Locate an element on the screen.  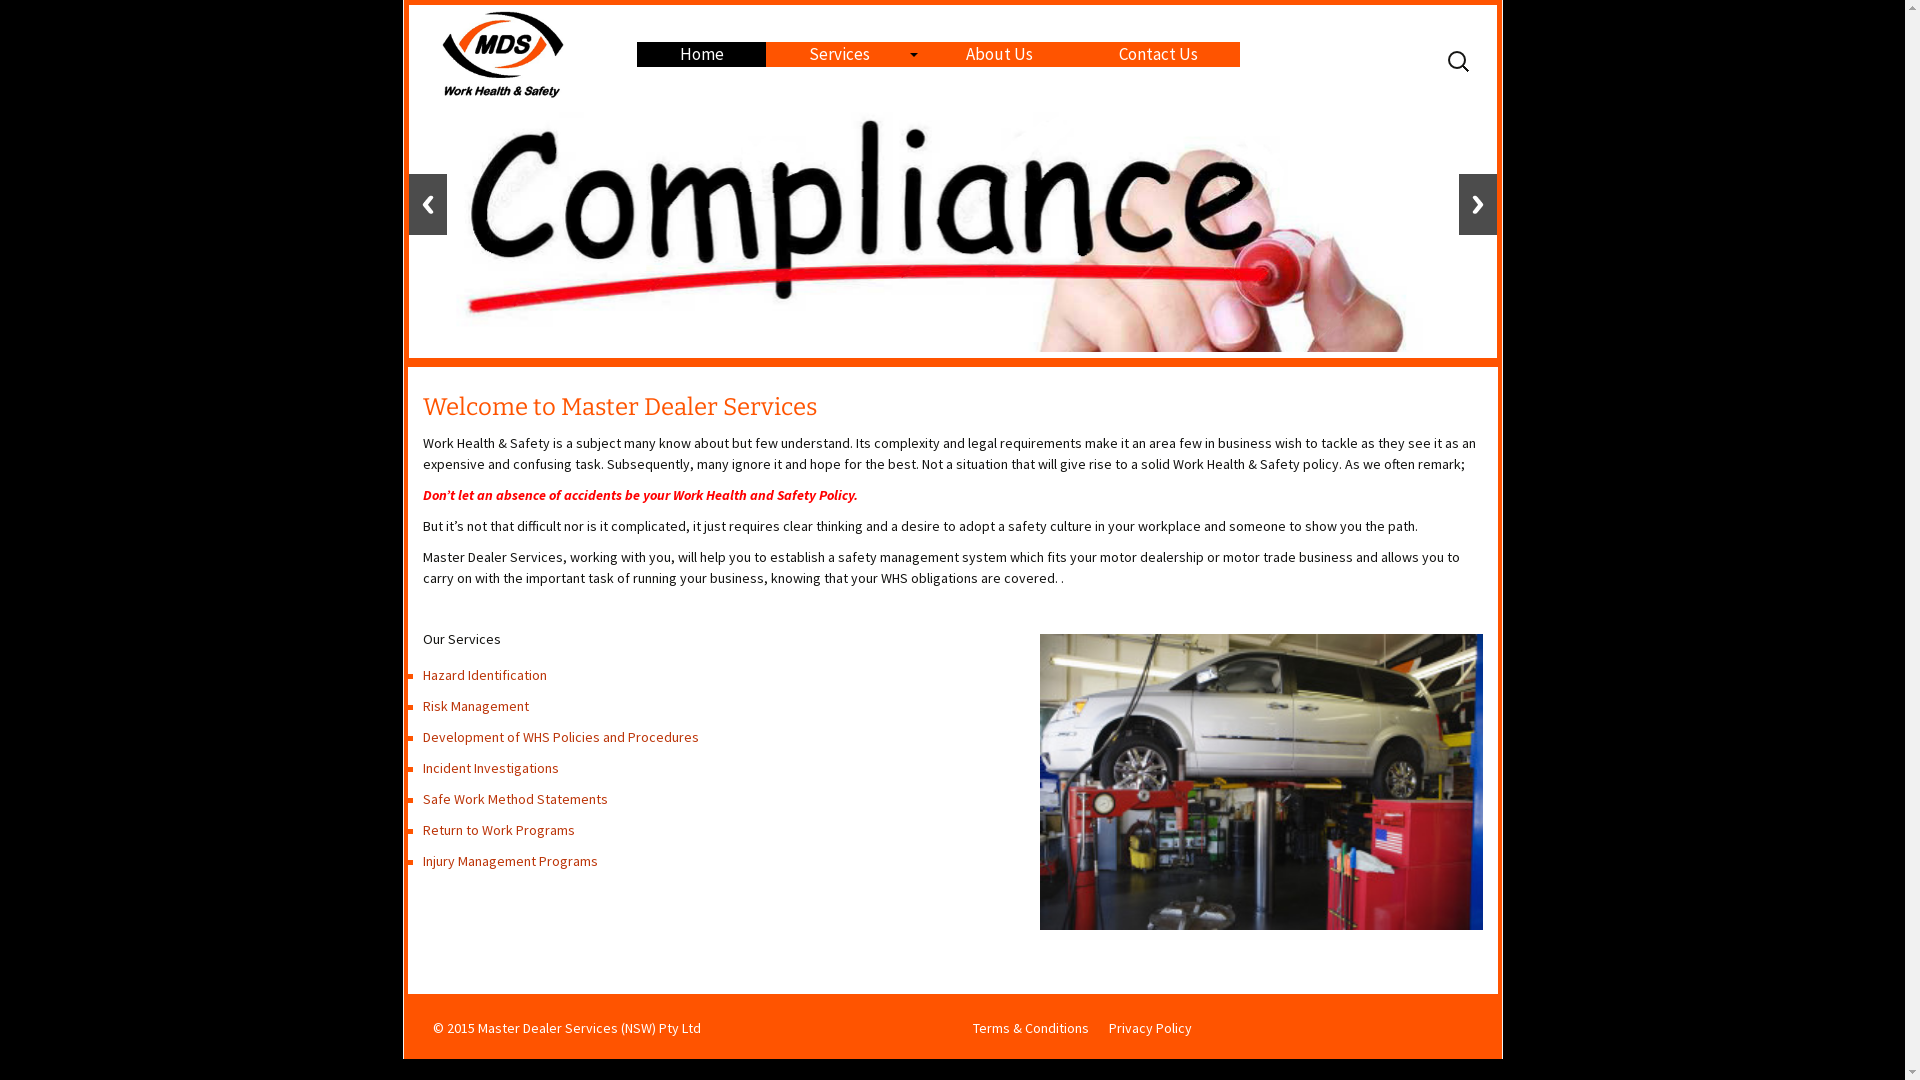
Risk Management is located at coordinates (475, 706).